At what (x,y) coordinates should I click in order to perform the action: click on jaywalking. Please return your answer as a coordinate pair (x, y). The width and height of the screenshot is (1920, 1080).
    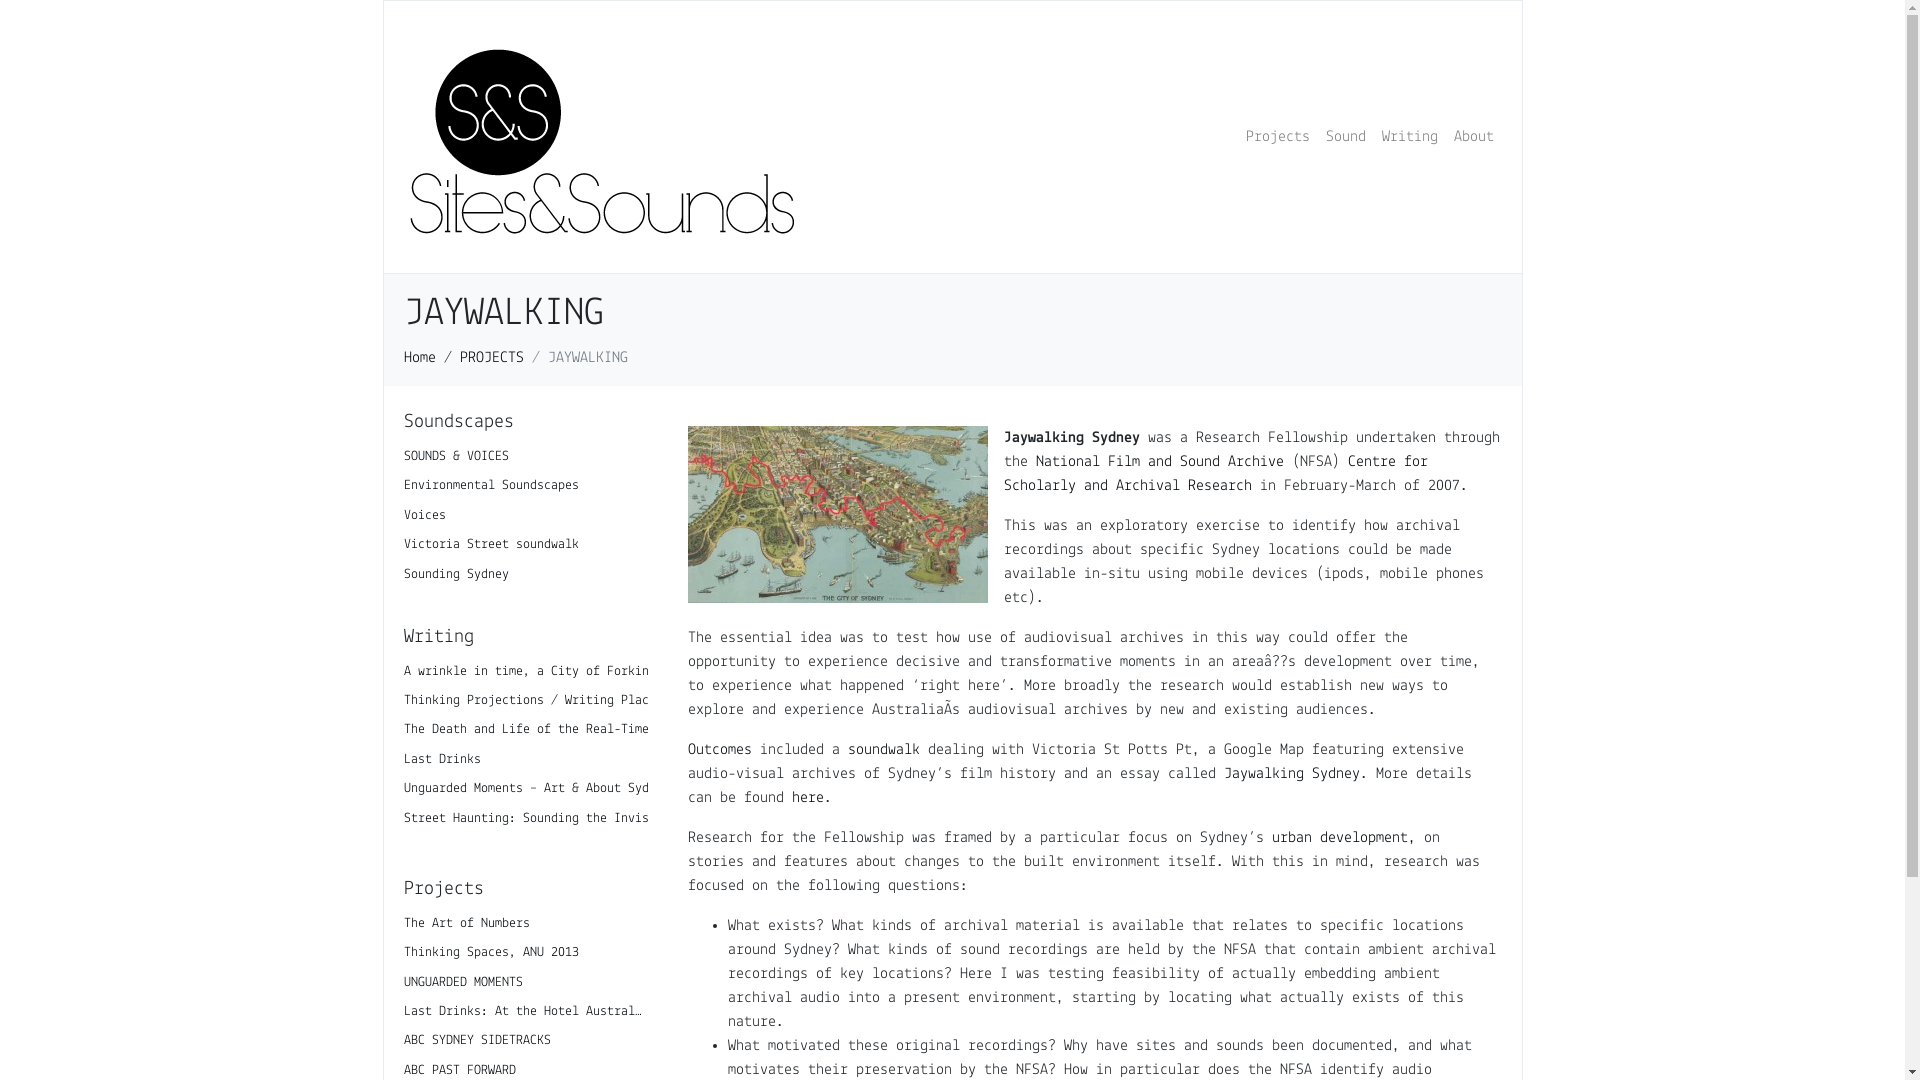
    Looking at the image, I should click on (838, 514).